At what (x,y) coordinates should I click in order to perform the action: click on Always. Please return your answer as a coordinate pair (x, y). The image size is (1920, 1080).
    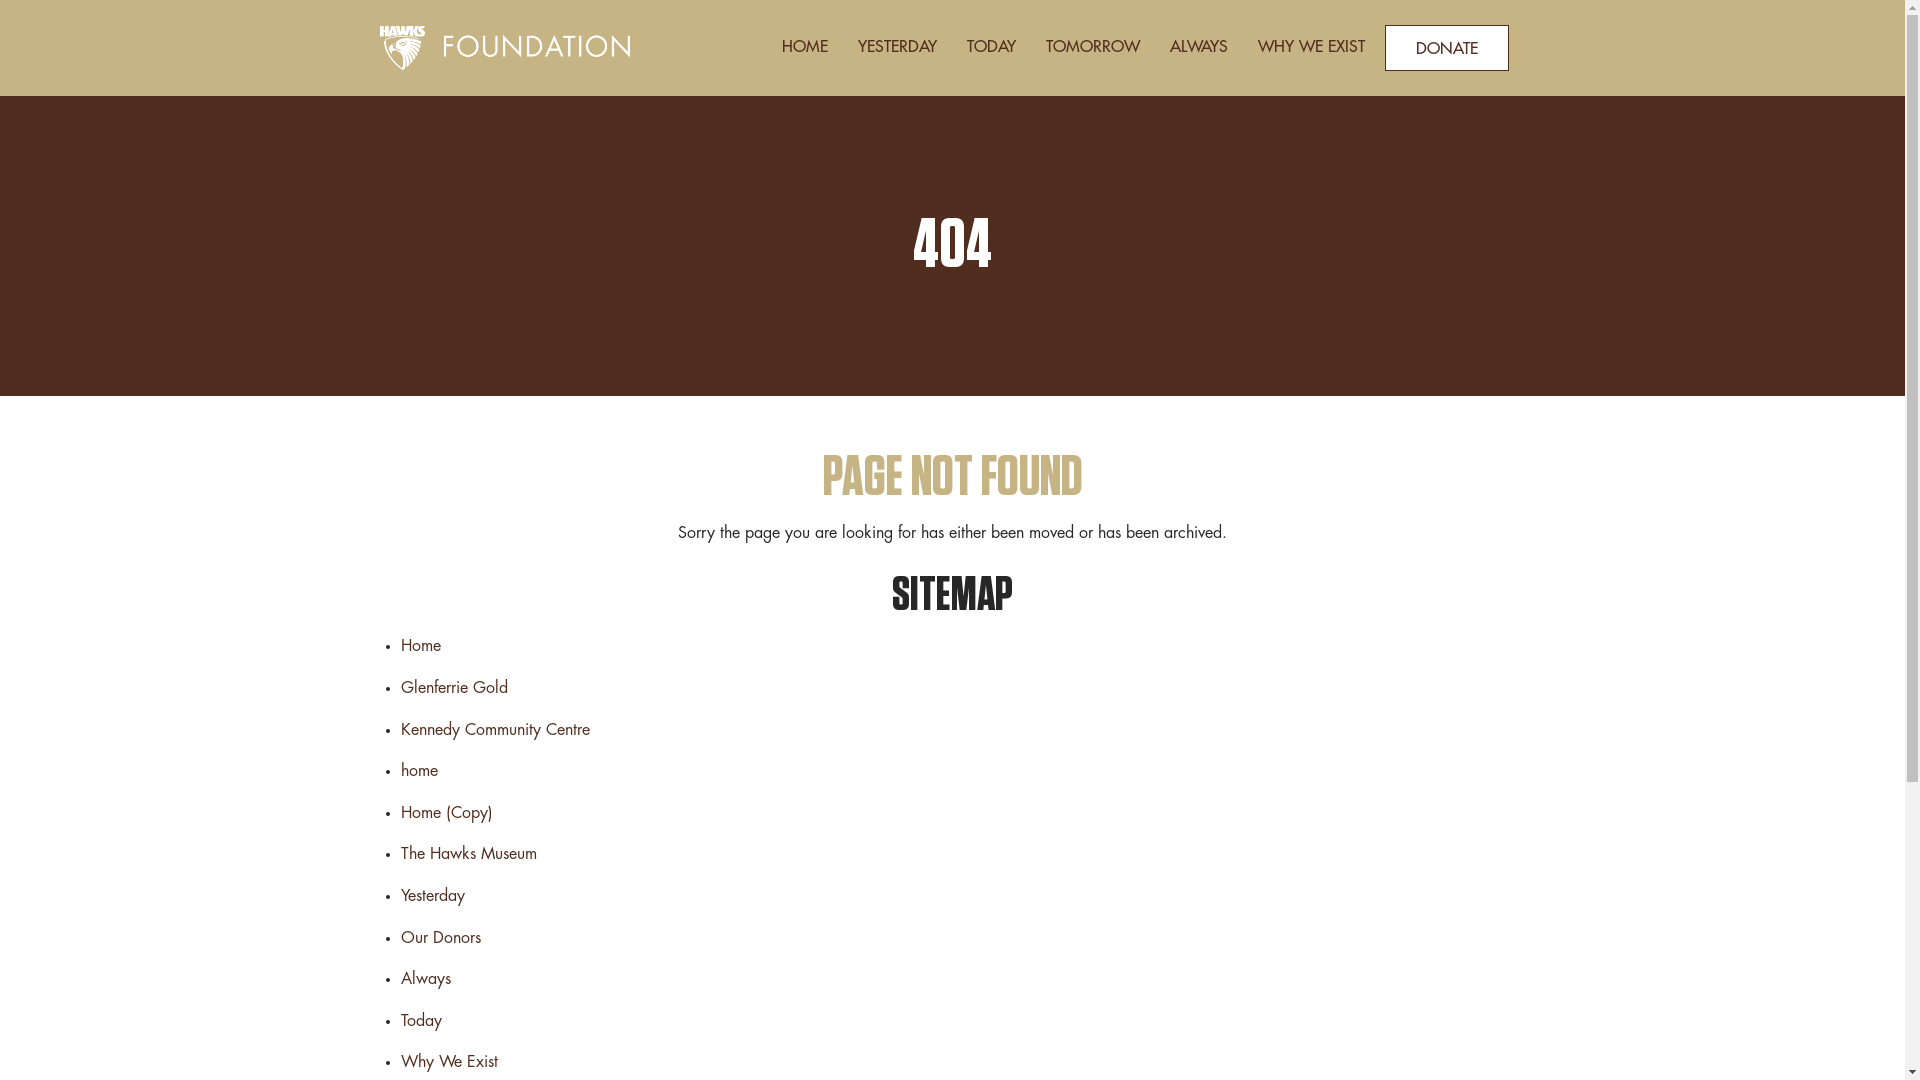
    Looking at the image, I should click on (425, 979).